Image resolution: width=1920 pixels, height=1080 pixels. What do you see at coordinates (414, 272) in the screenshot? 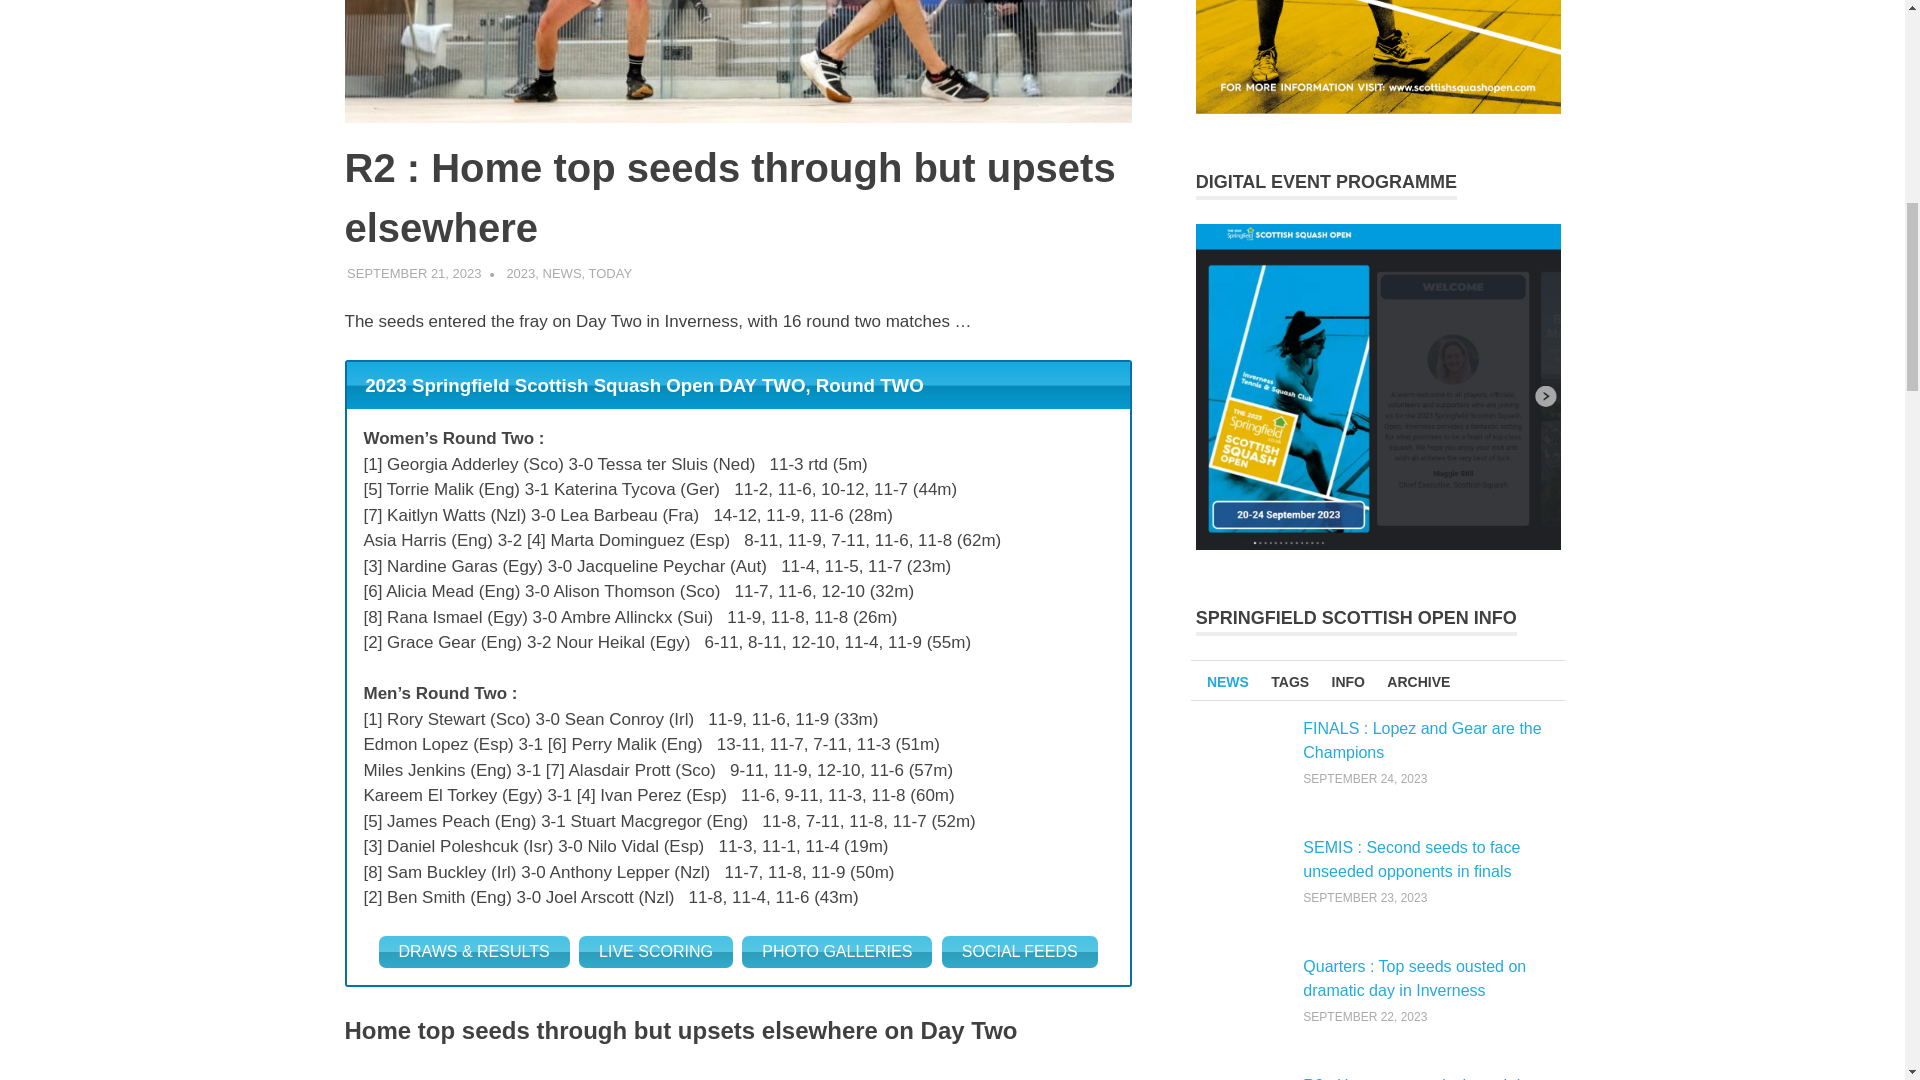
I see `SEPTEMBER 21, 2023` at bounding box center [414, 272].